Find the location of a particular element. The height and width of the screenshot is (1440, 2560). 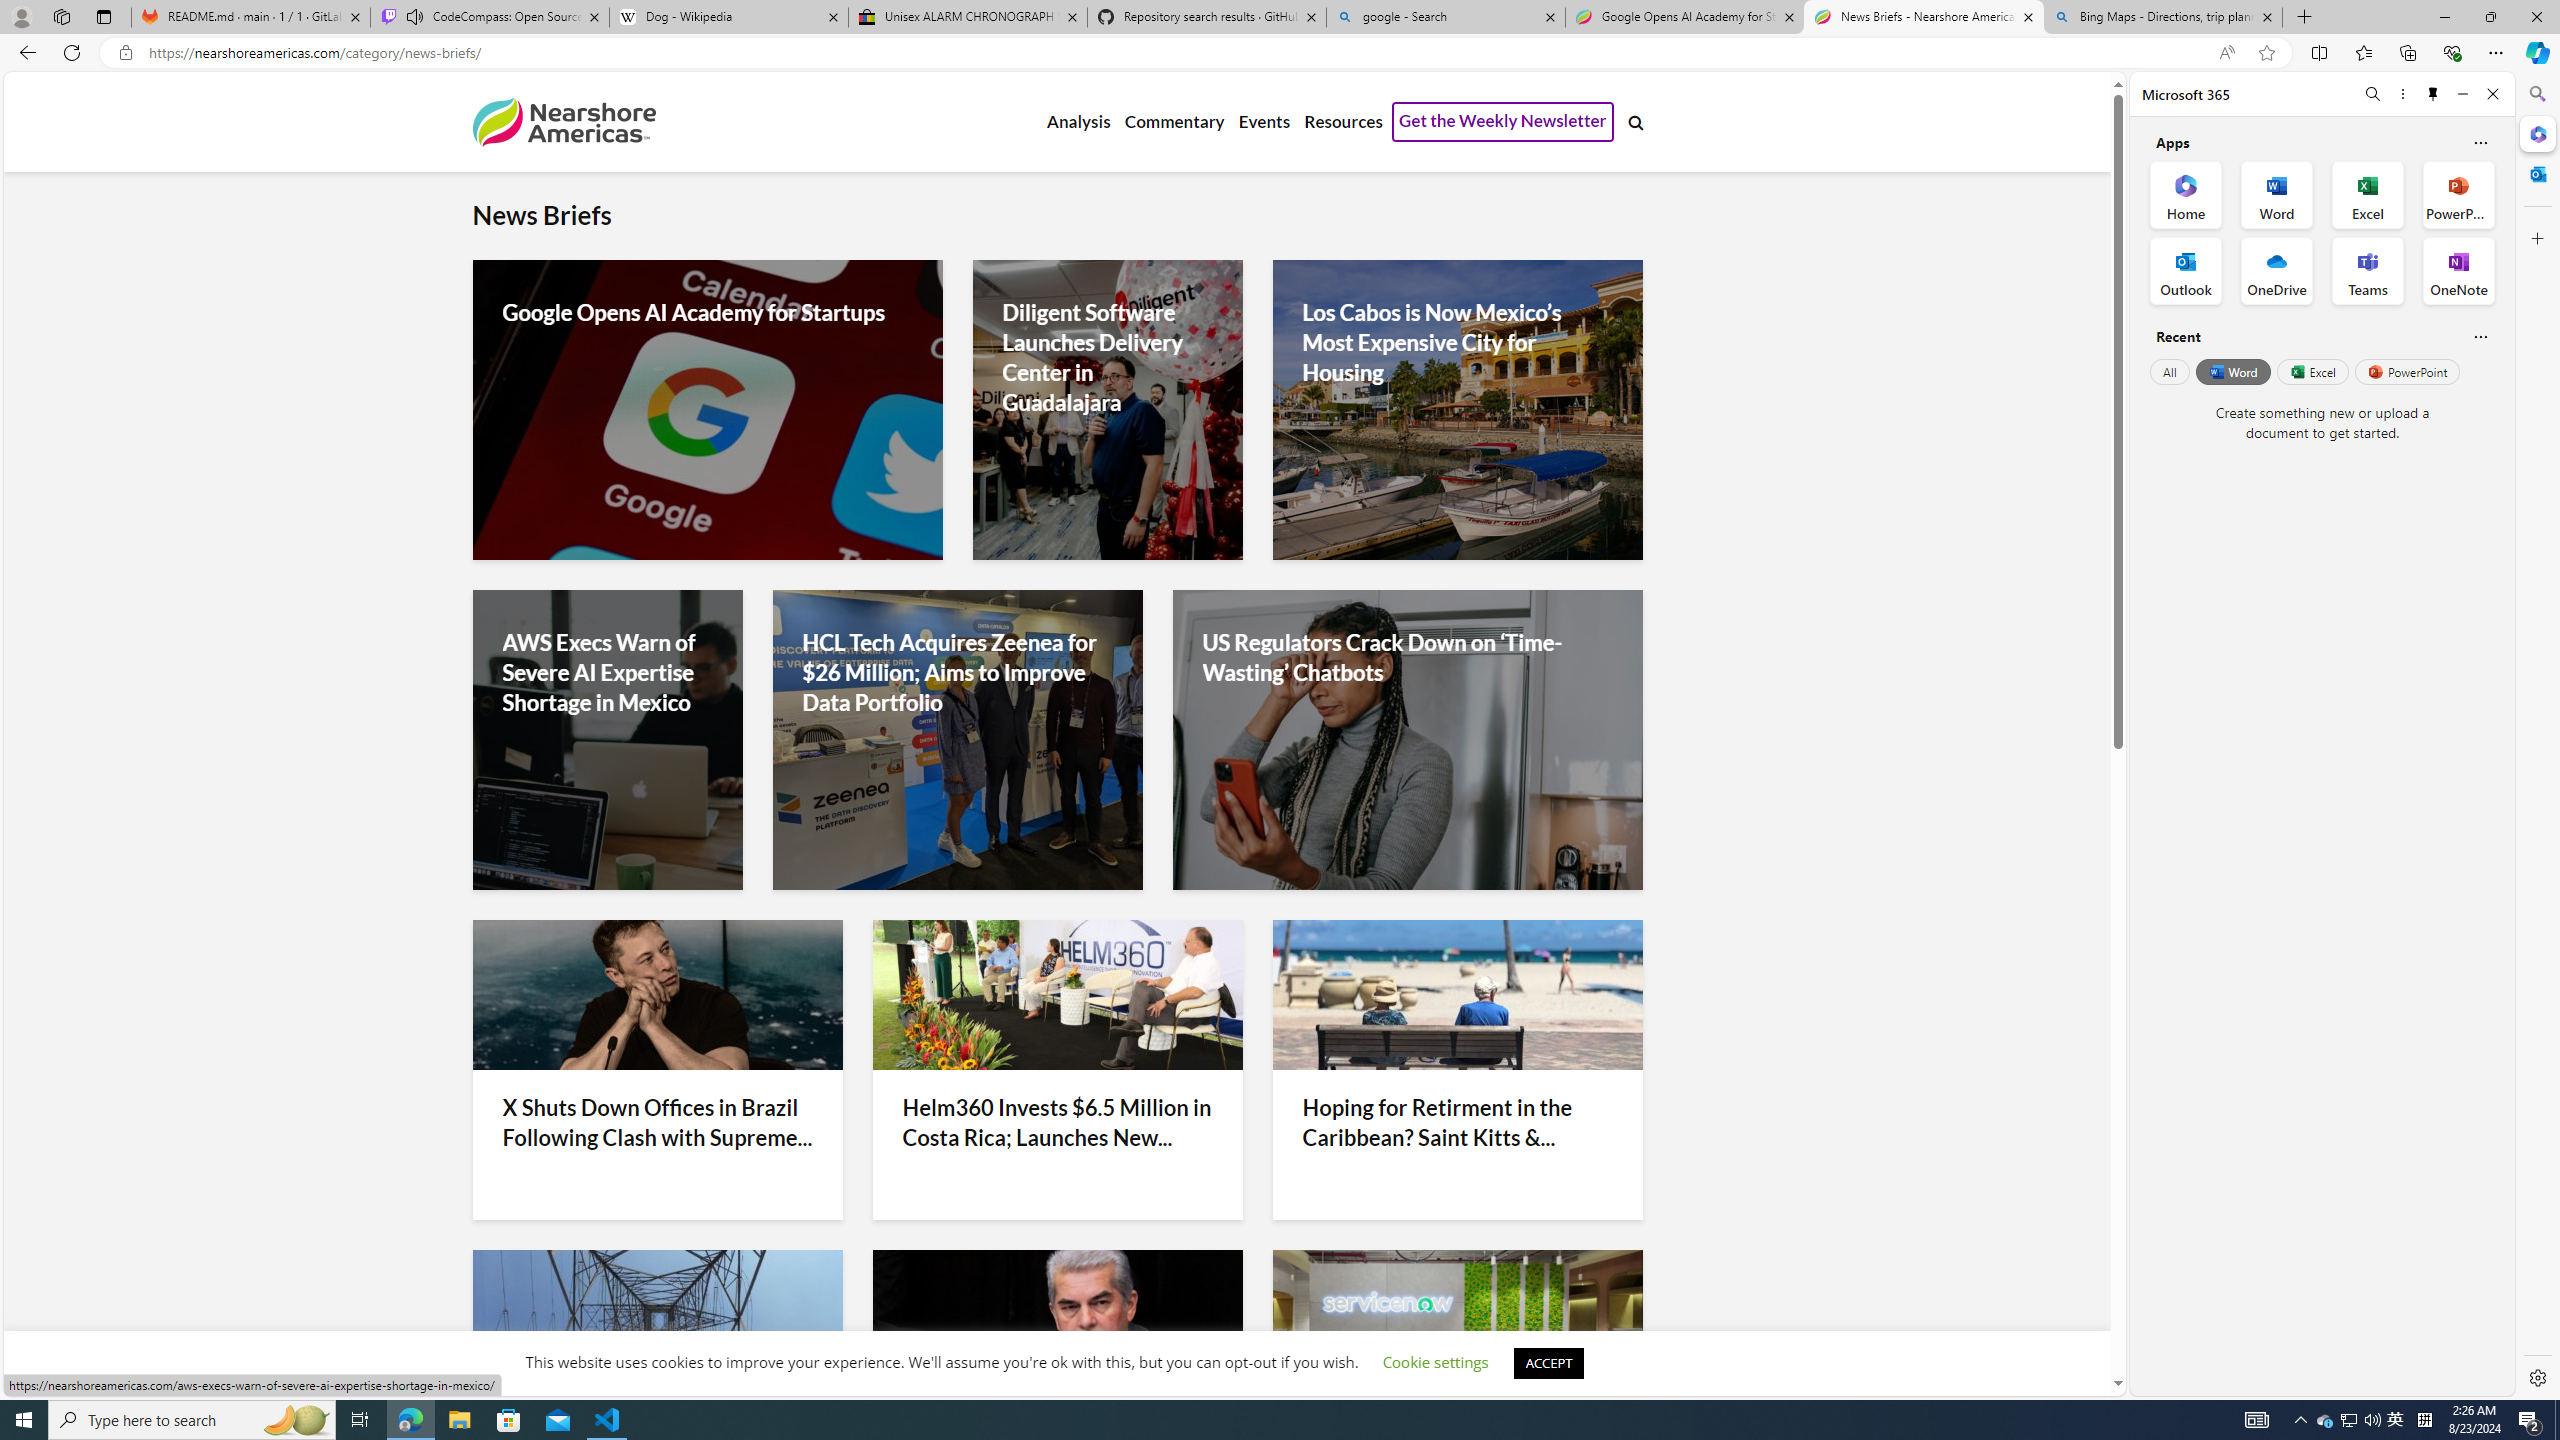

Is this helpful? is located at coordinates (2480, 336).